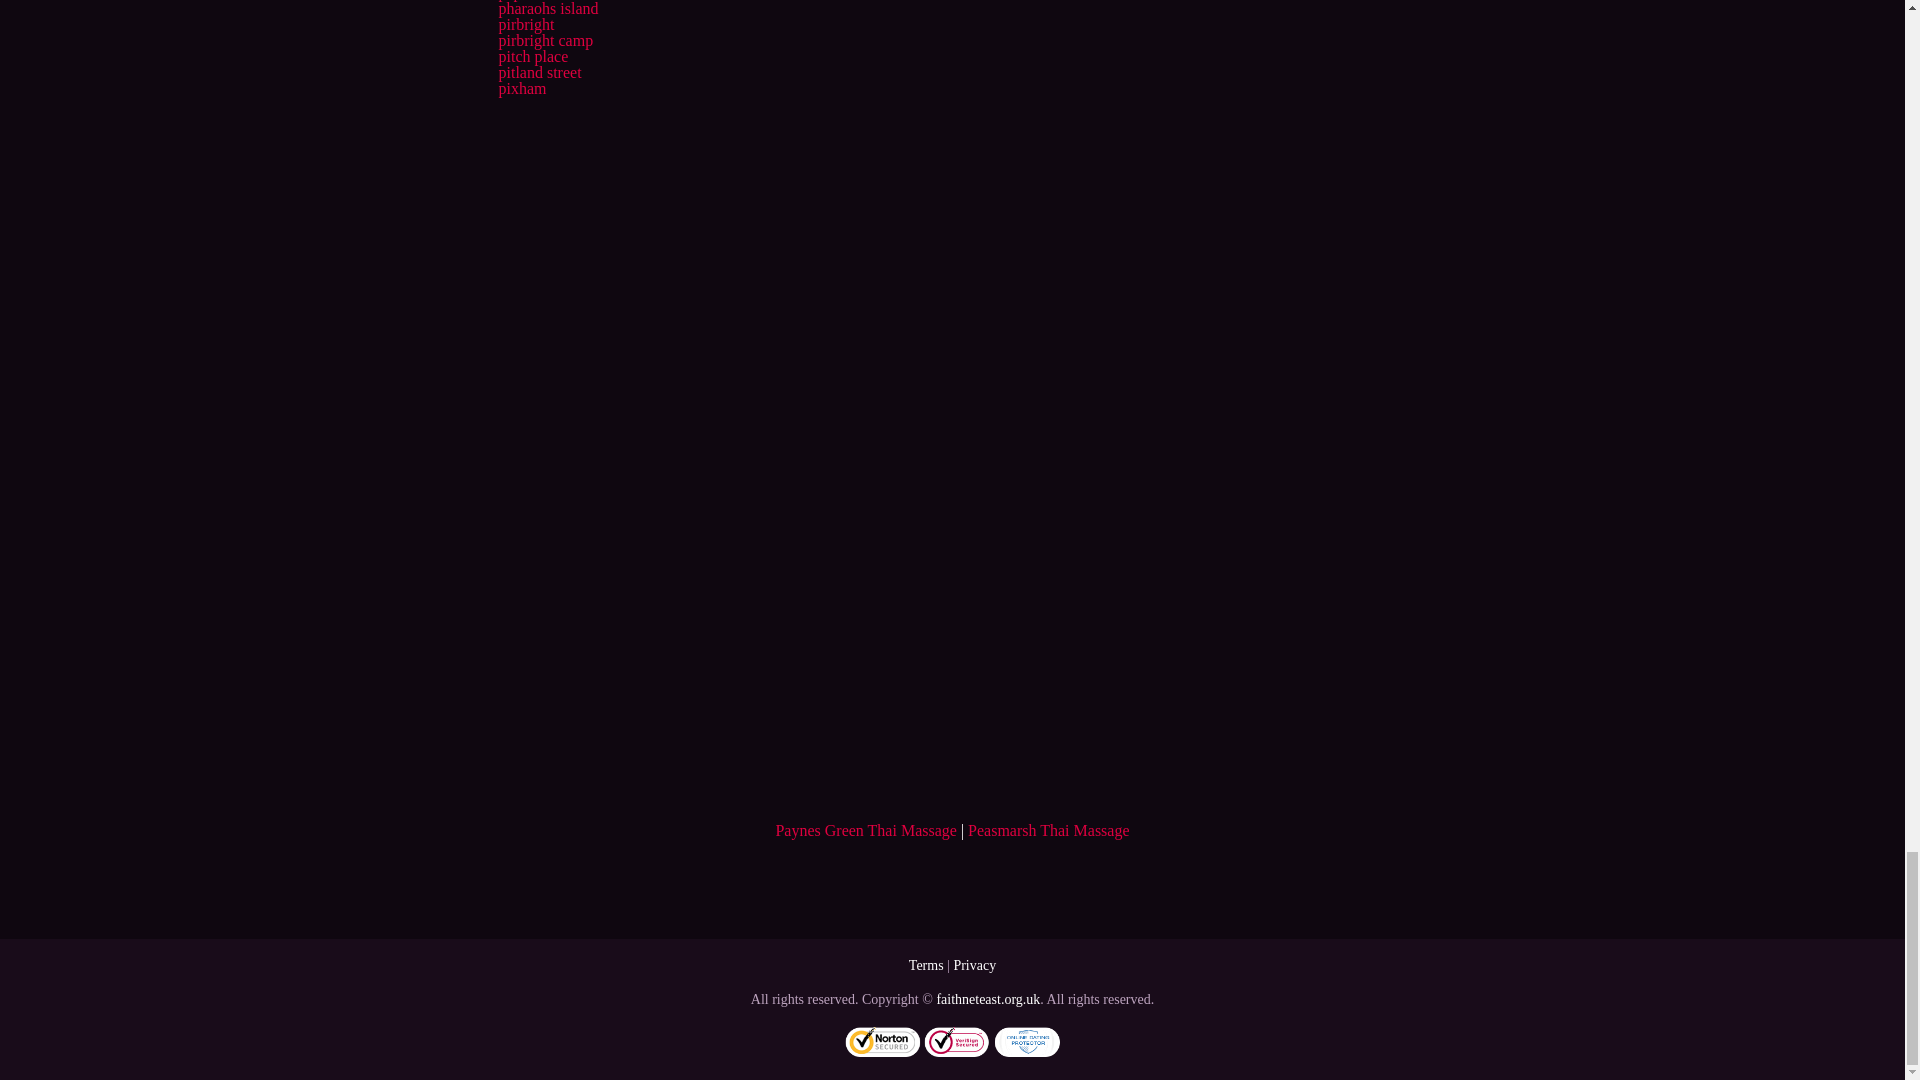 This screenshot has width=1920, height=1080. I want to click on pitland street, so click(539, 72).